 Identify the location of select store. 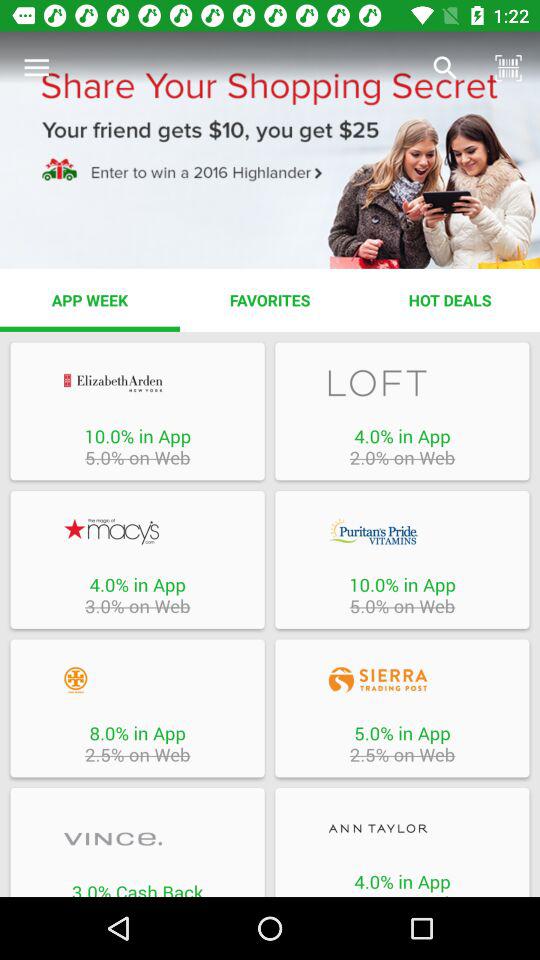
(402, 531).